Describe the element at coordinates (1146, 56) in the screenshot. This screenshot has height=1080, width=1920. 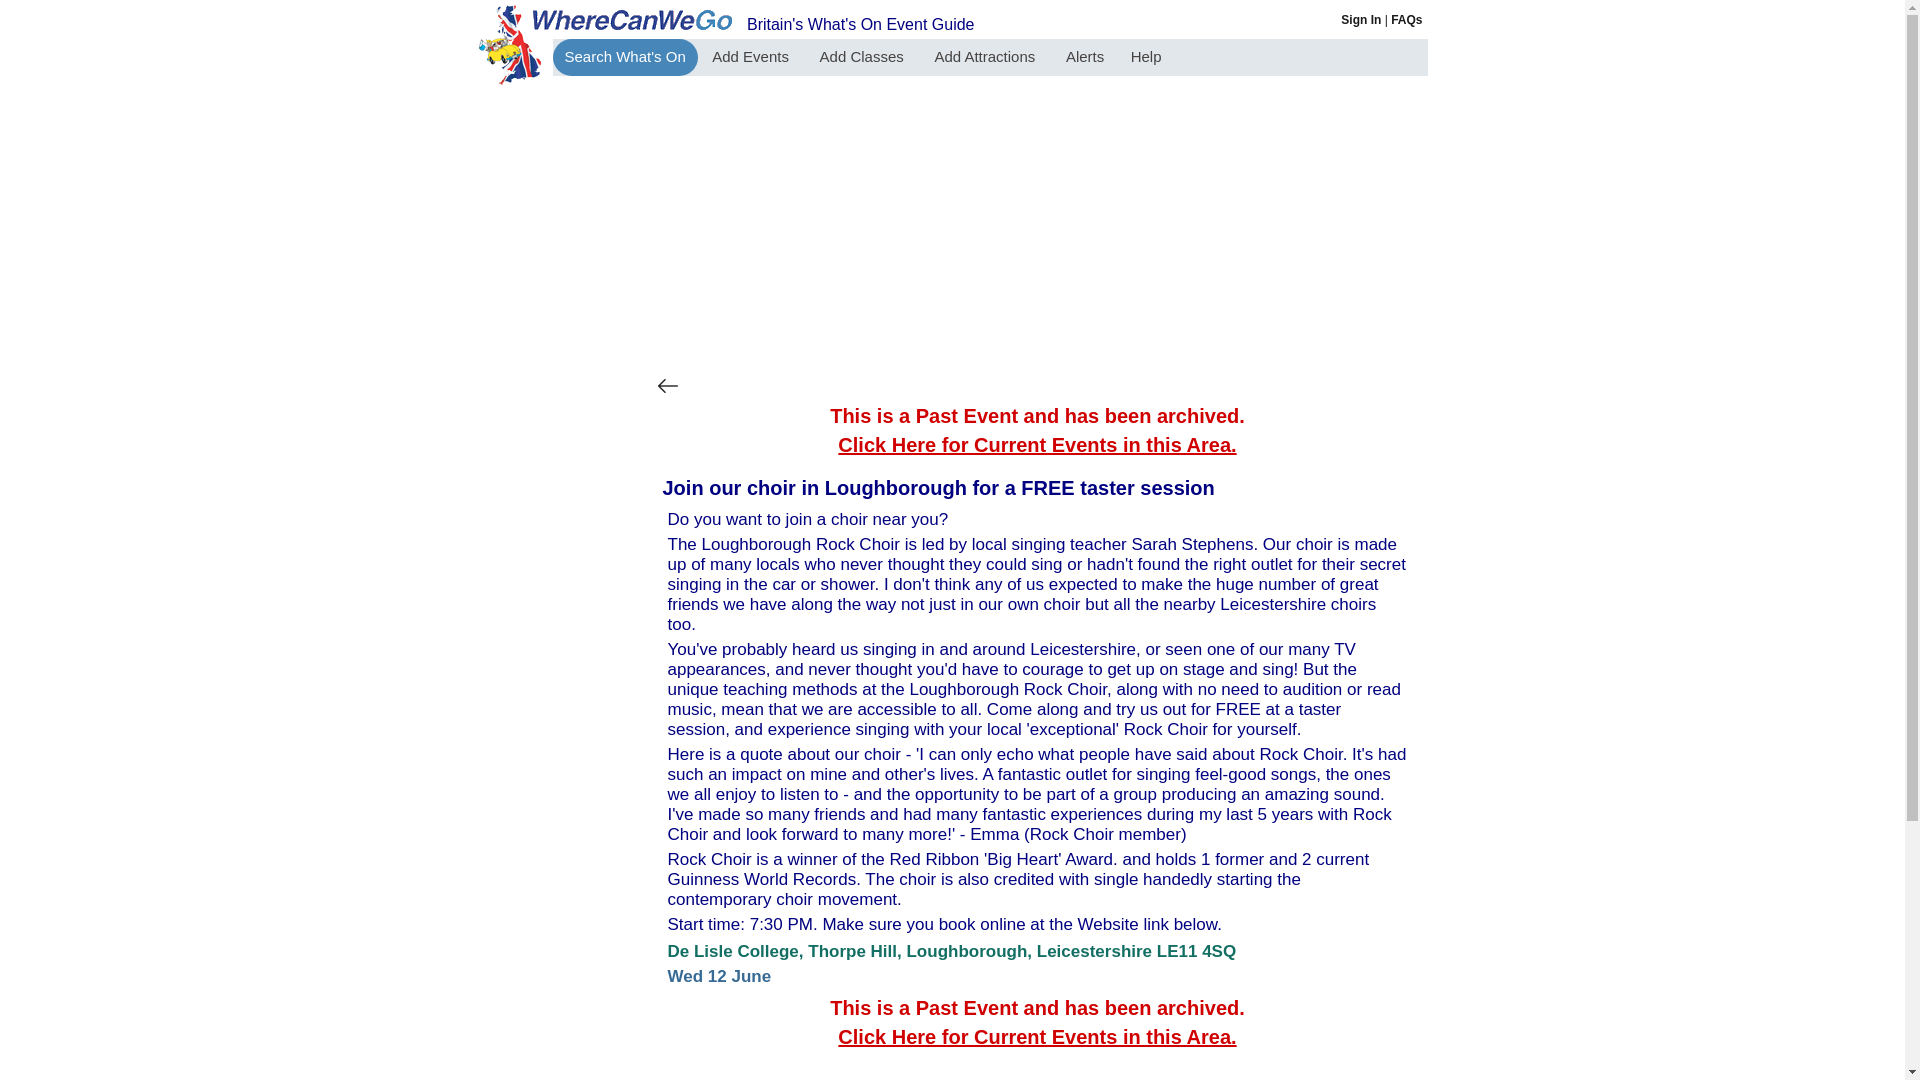
I see `Help` at that location.